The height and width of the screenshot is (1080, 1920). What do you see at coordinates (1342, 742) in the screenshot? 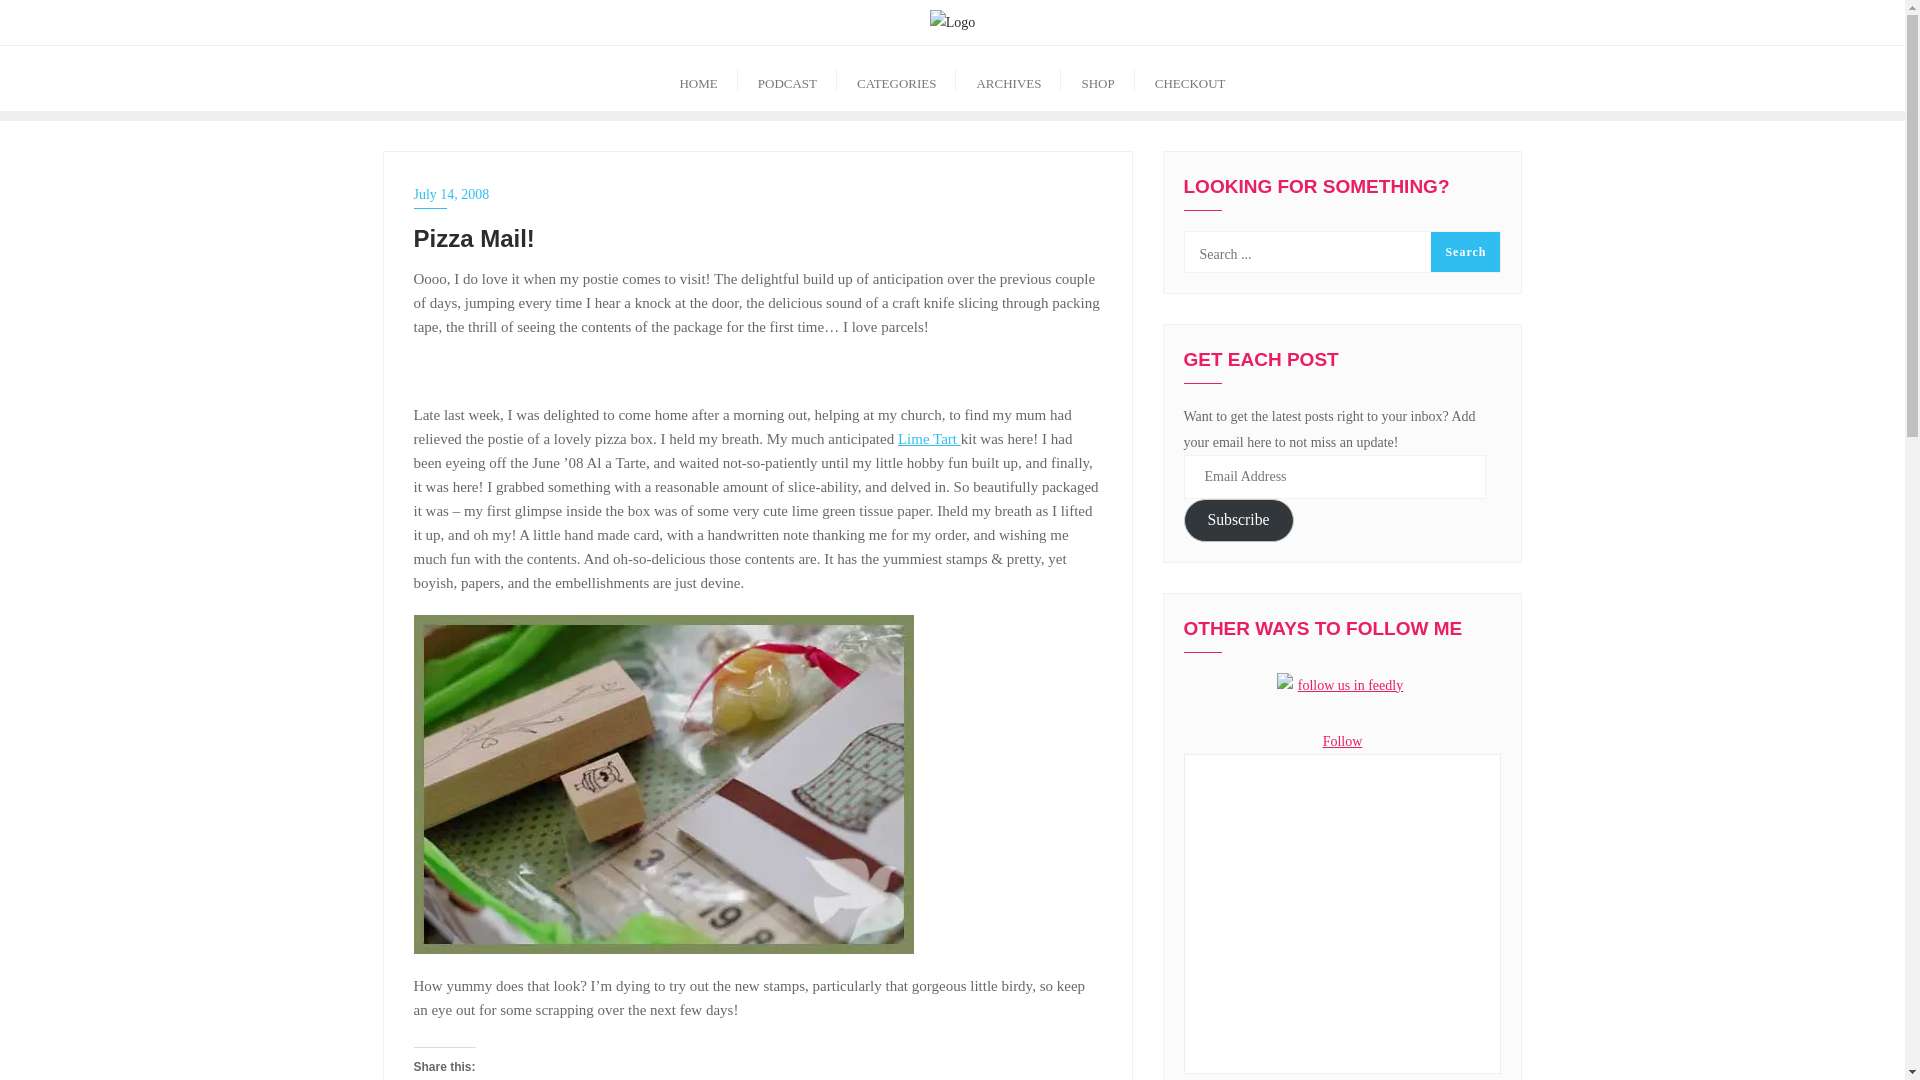
I see `Follow` at bounding box center [1342, 742].